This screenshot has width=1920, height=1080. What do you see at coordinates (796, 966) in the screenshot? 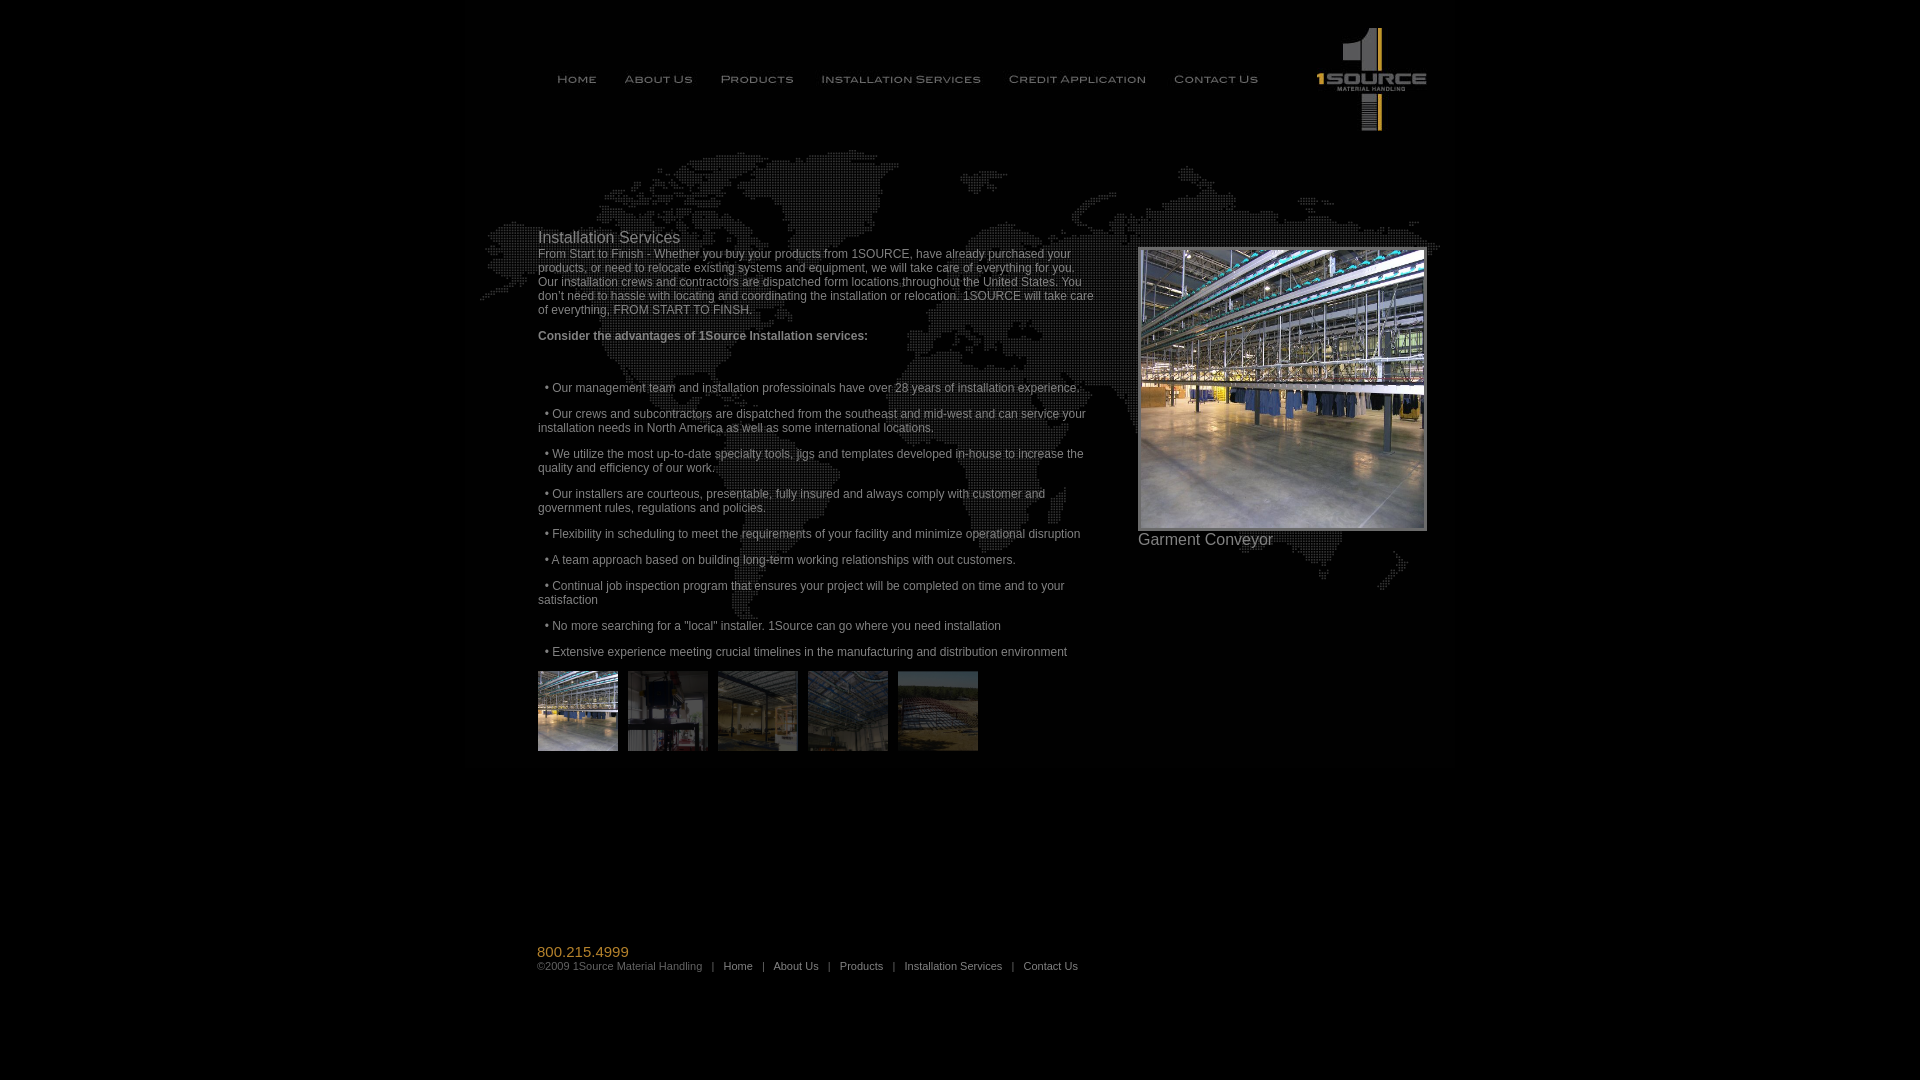
I see `About Us` at bounding box center [796, 966].